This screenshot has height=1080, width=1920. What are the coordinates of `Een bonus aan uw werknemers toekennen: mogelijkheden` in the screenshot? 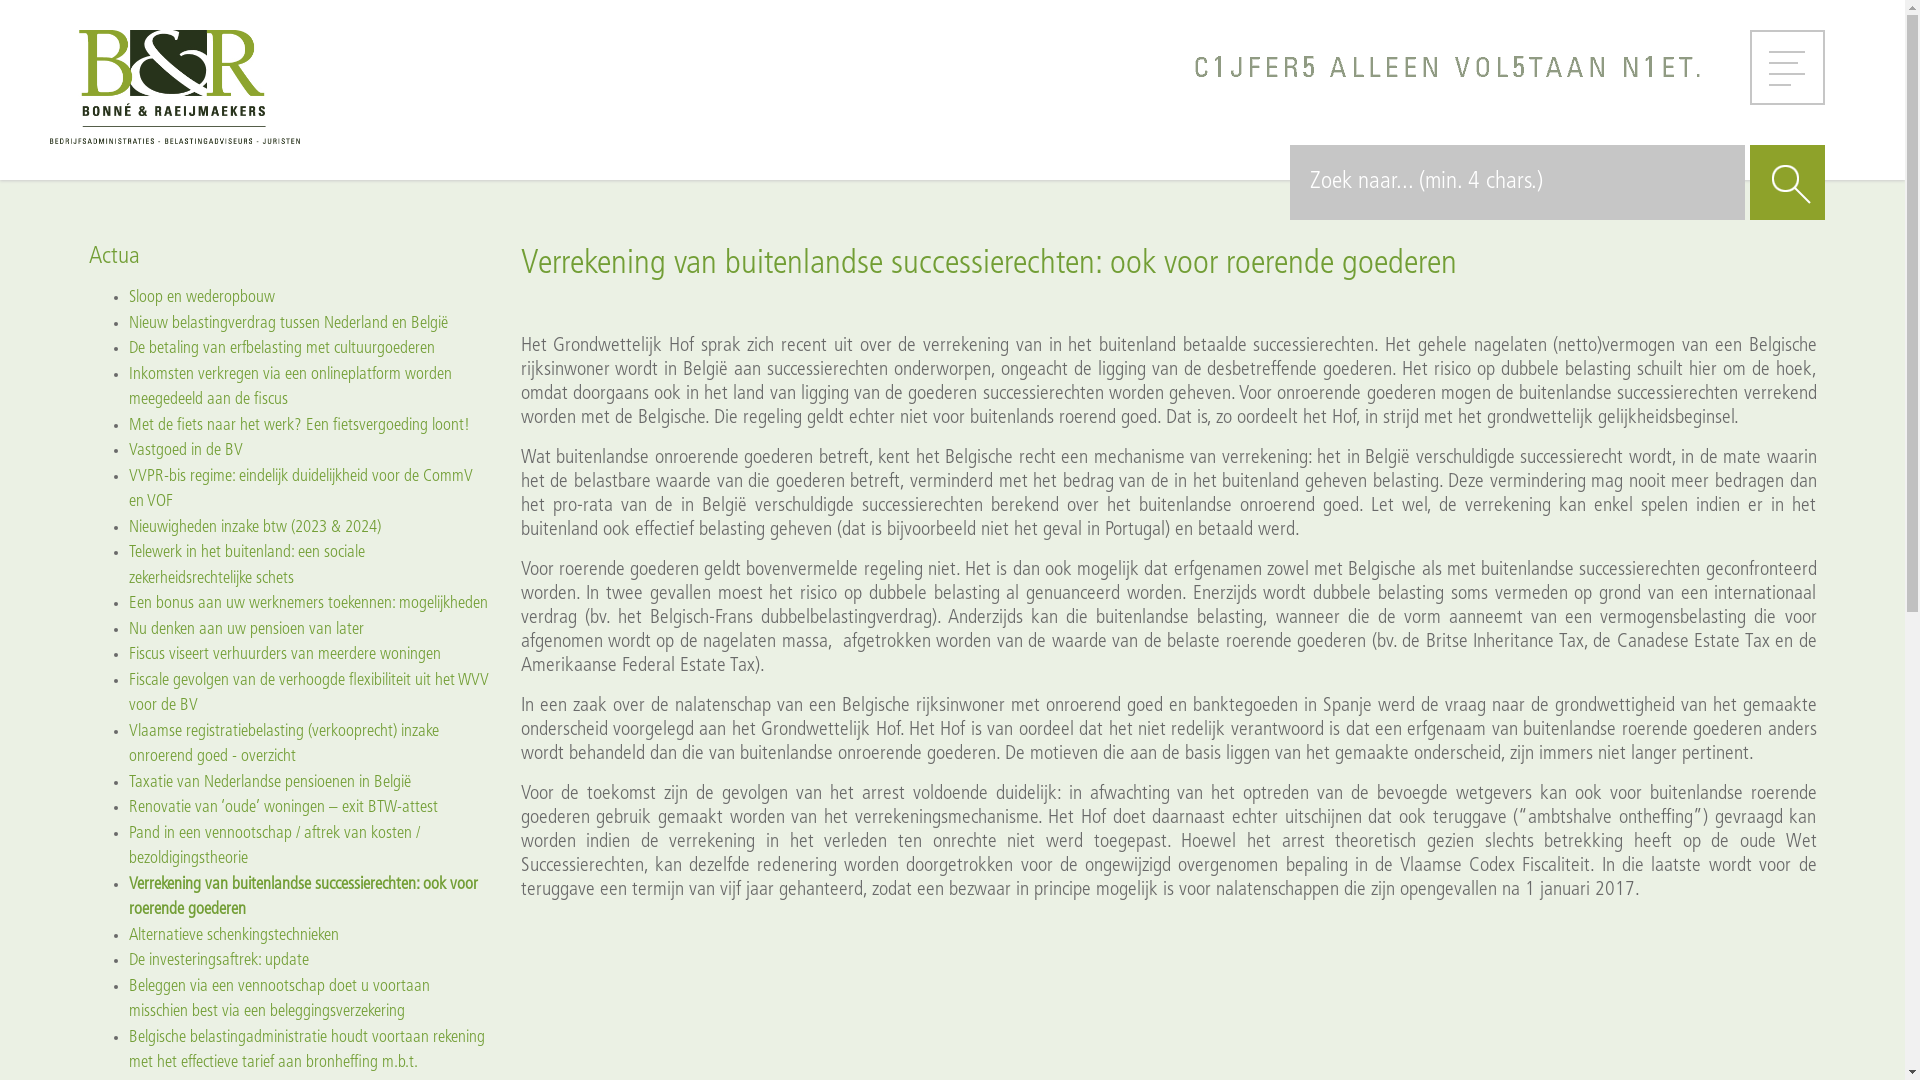 It's located at (308, 604).